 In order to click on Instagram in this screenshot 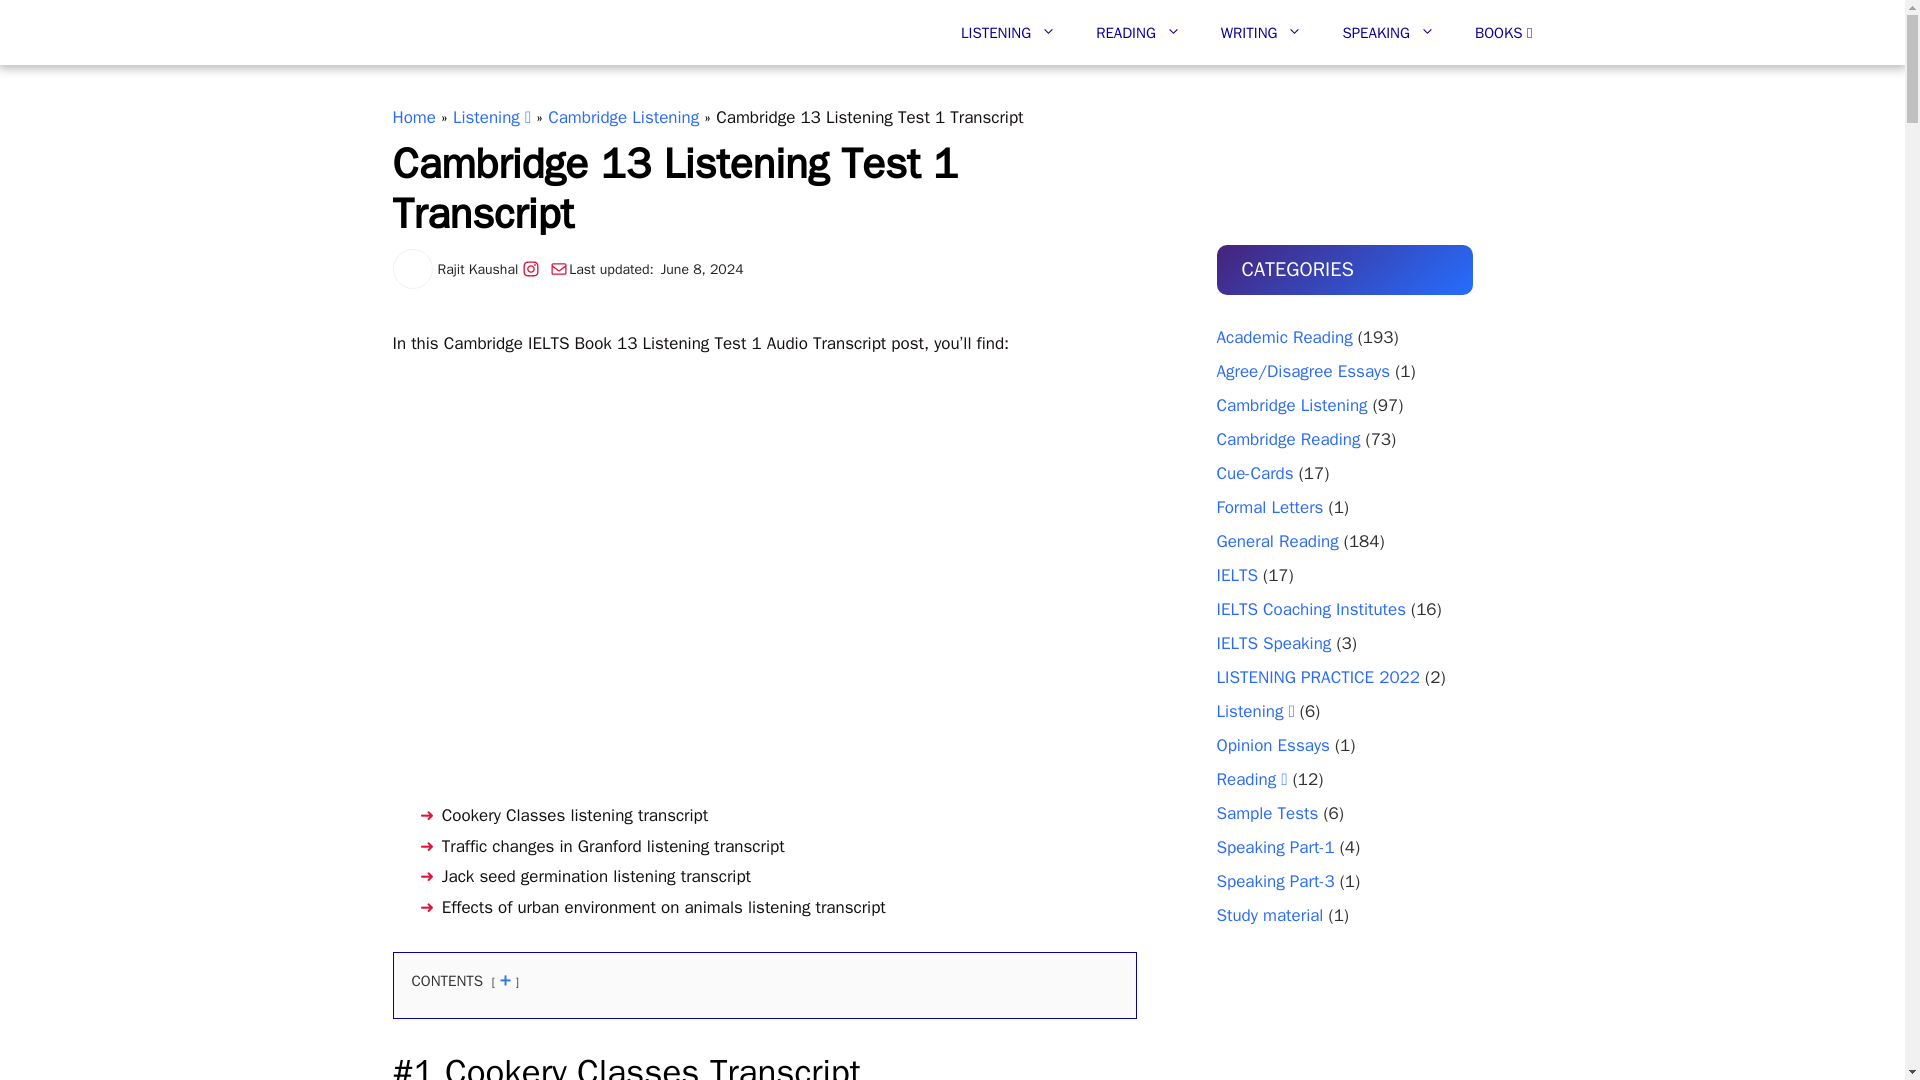, I will do `click(530, 268)`.